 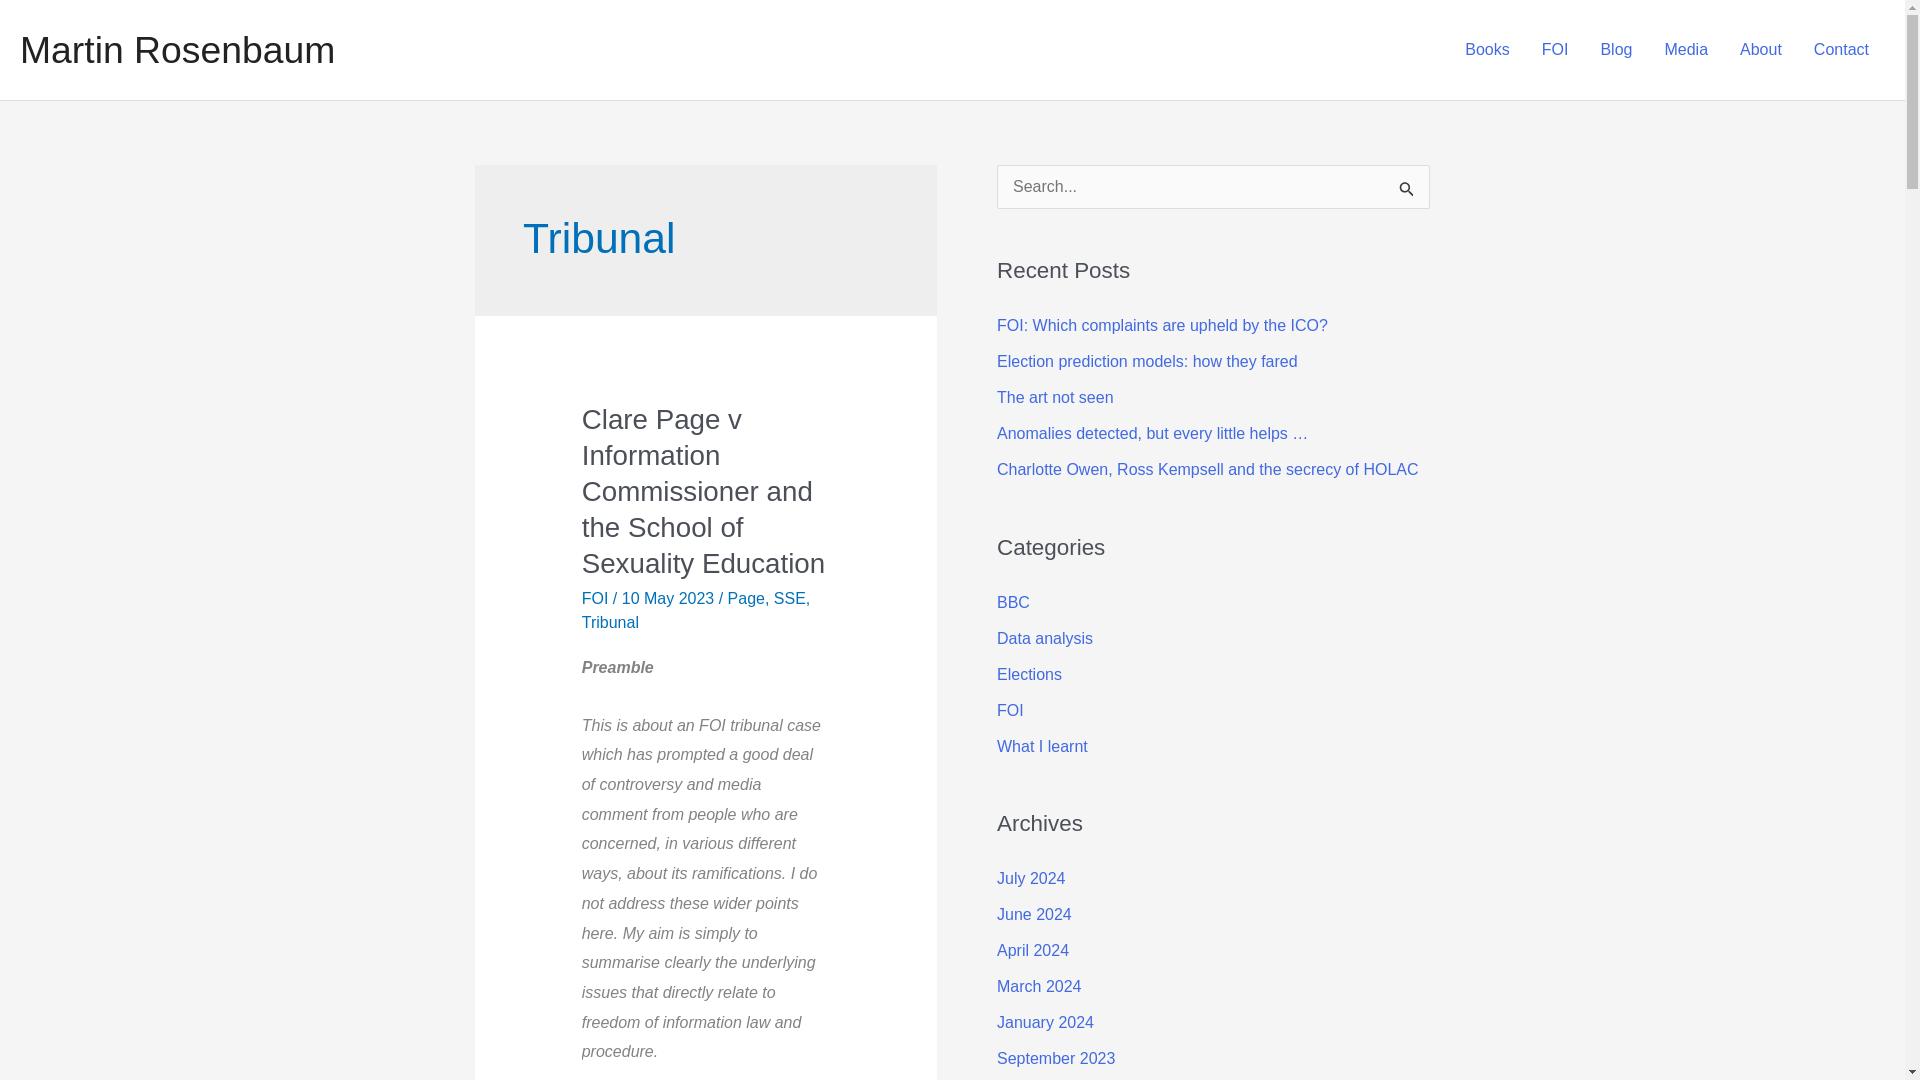 I want to click on Election prediction models: how they fared, so click(x=1146, y=362).